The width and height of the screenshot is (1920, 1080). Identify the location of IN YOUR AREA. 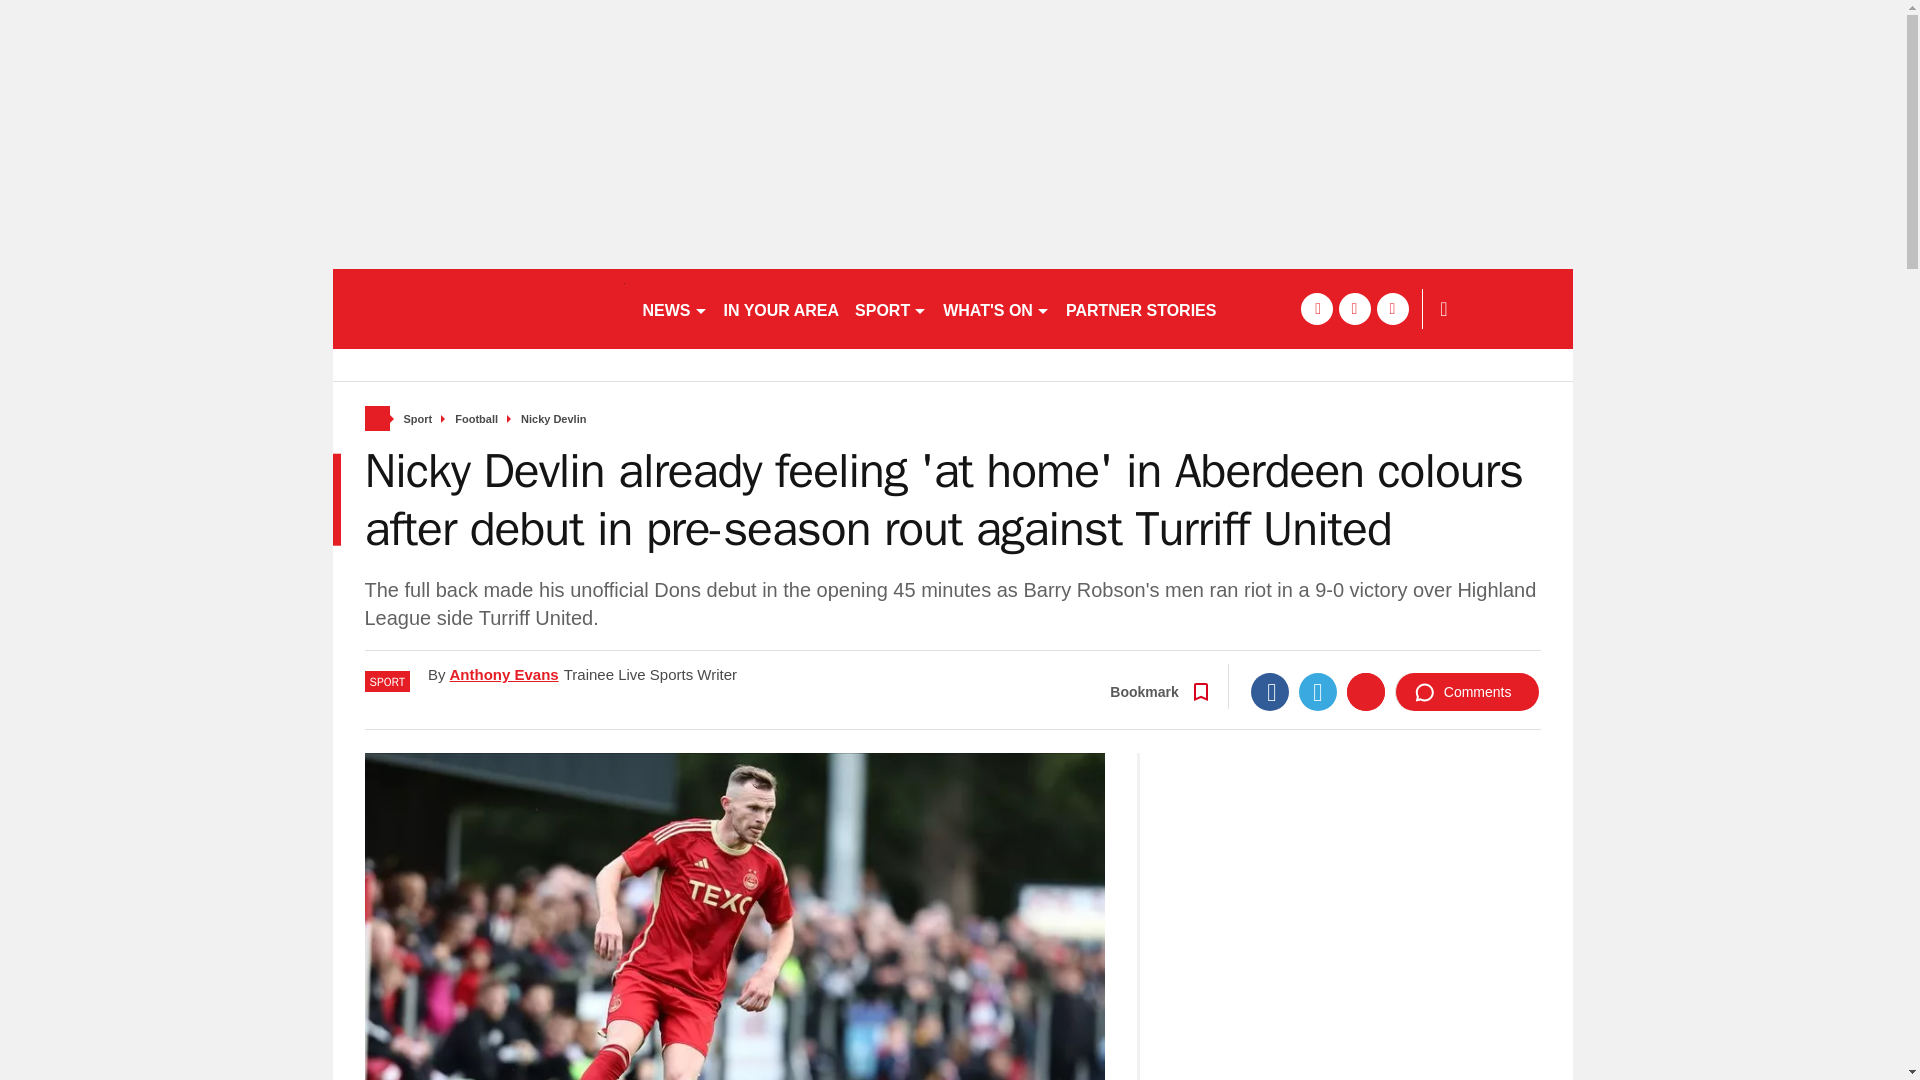
(782, 308).